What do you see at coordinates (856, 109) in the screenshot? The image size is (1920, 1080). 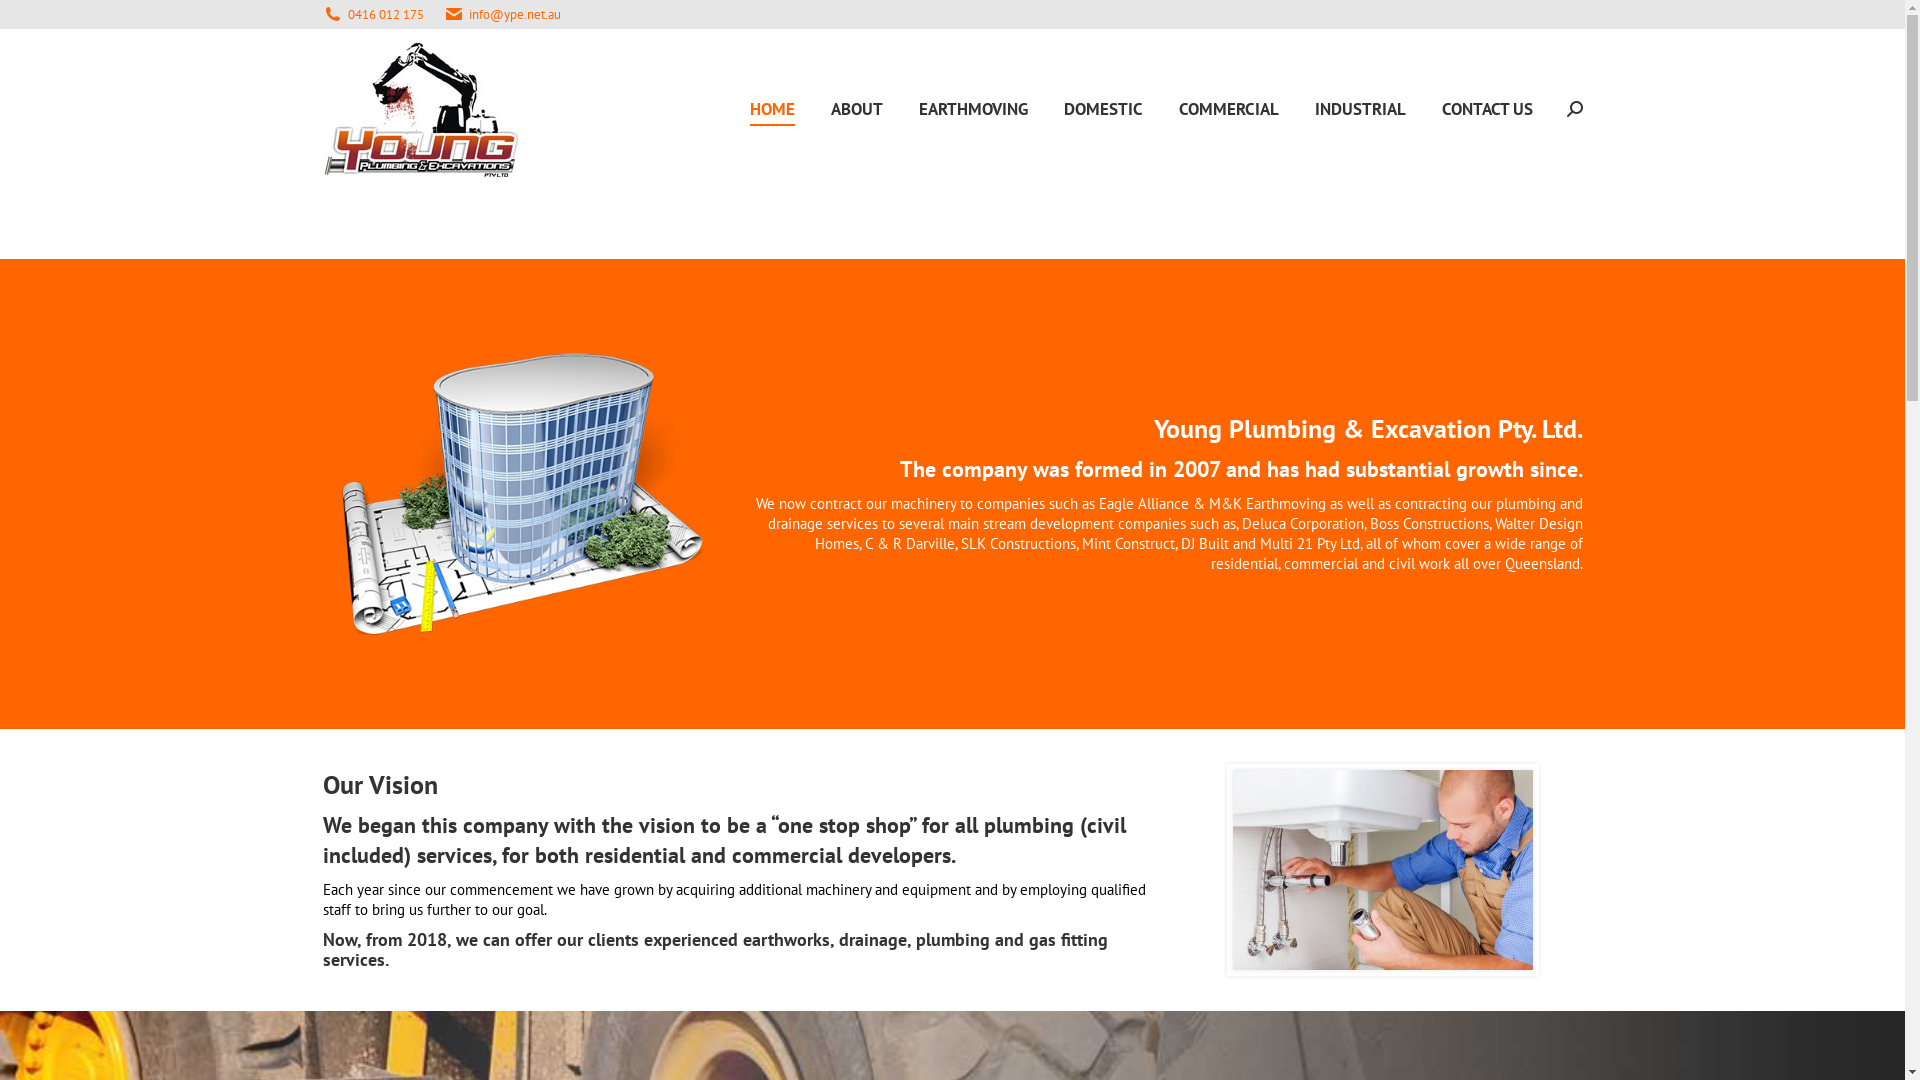 I see `ABOUT` at bounding box center [856, 109].